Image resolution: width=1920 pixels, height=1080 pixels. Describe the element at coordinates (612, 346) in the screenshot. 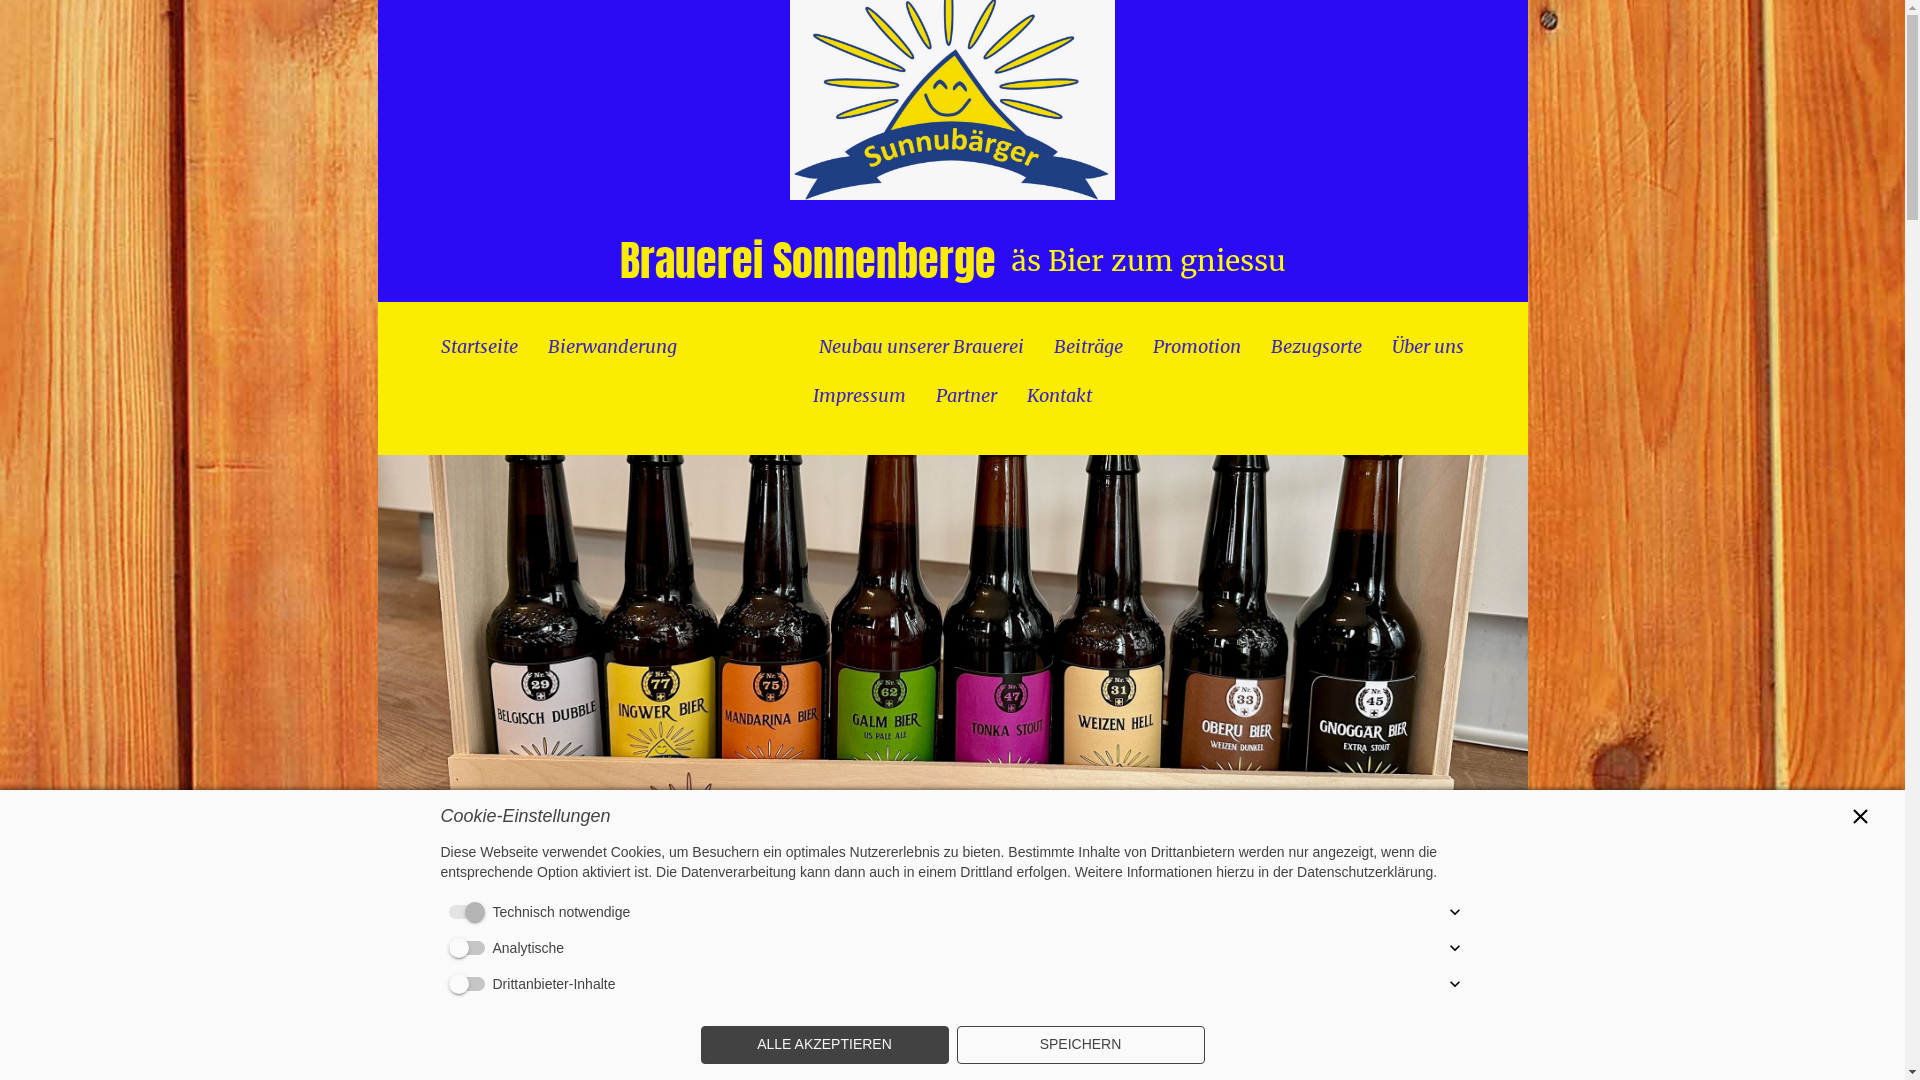

I see `Bierwanderung` at that location.